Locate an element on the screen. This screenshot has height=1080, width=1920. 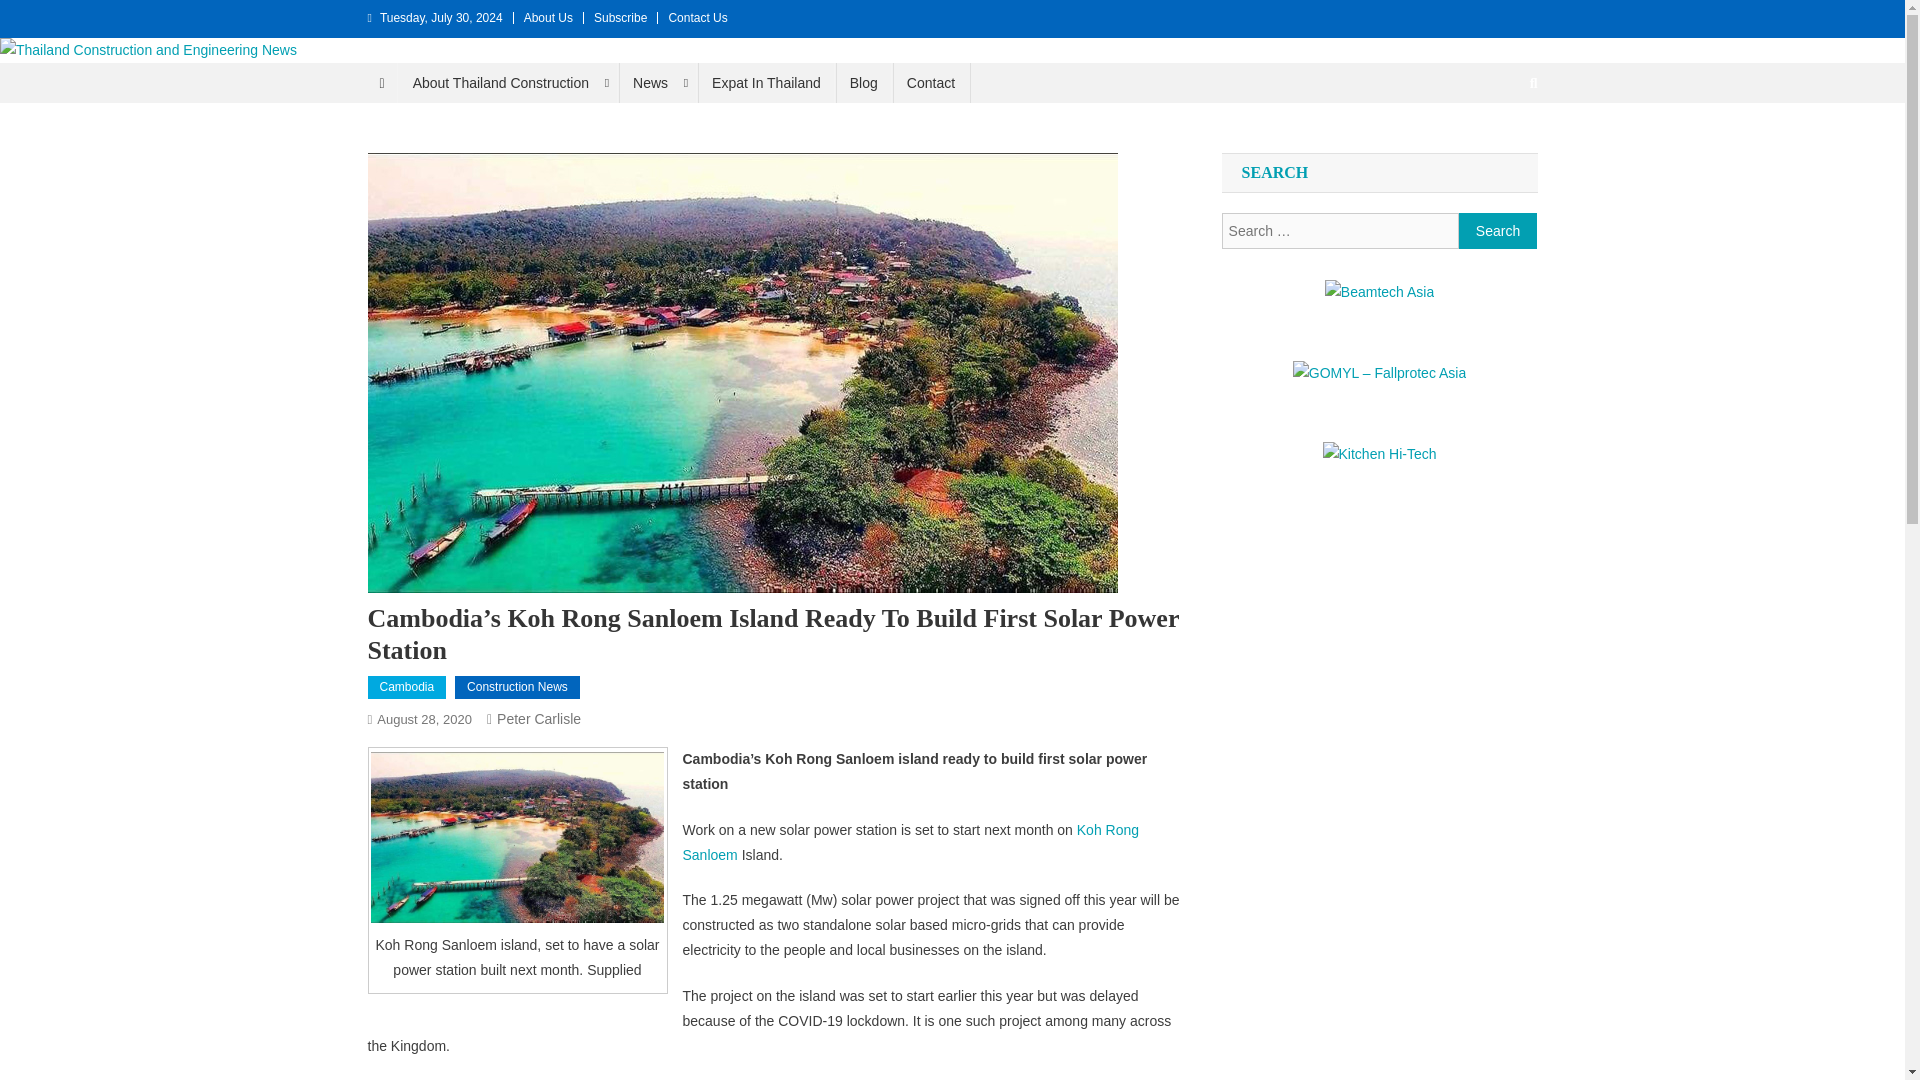
Blog is located at coordinates (864, 82).